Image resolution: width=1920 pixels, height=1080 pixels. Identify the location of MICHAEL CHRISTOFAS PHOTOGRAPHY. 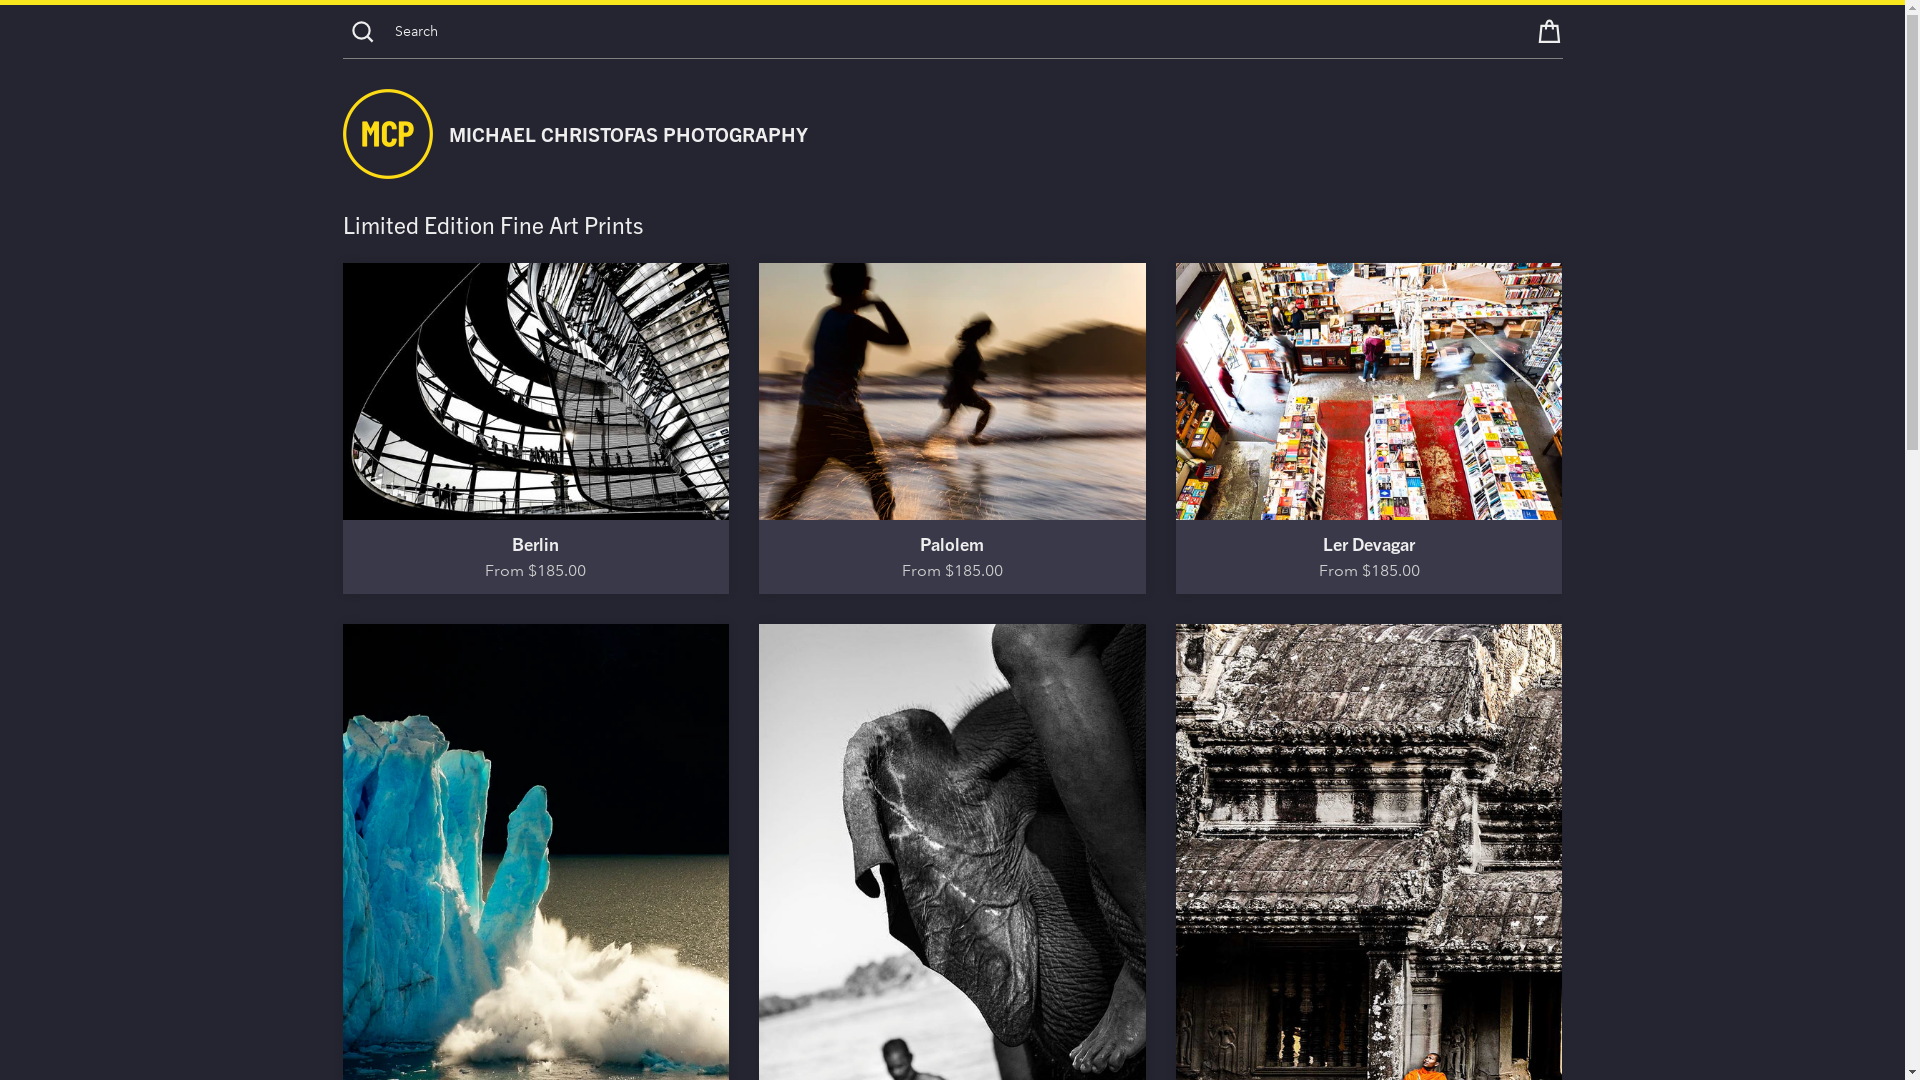
(628, 134).